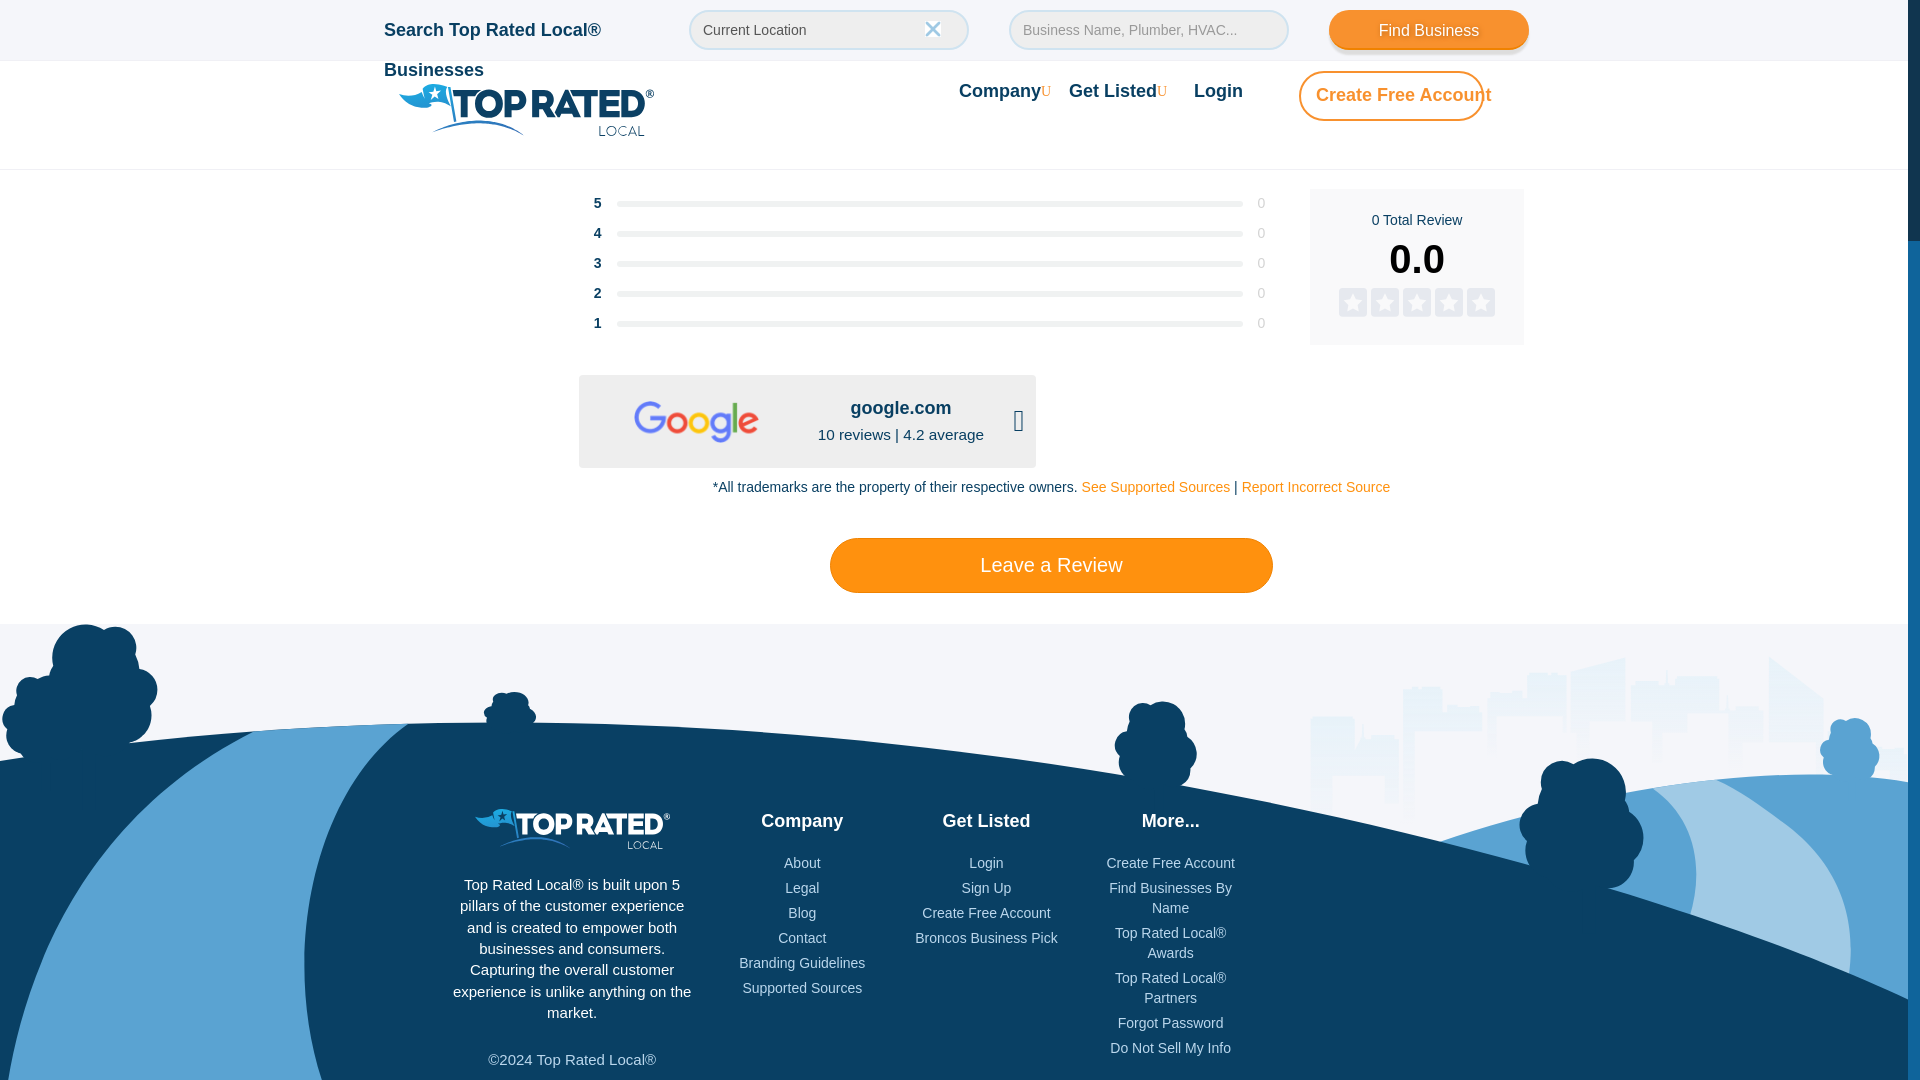  What do you see at coordinates (467, 116) in the screenshot?
I see `Claim Business` at bounding box center [467, 116].